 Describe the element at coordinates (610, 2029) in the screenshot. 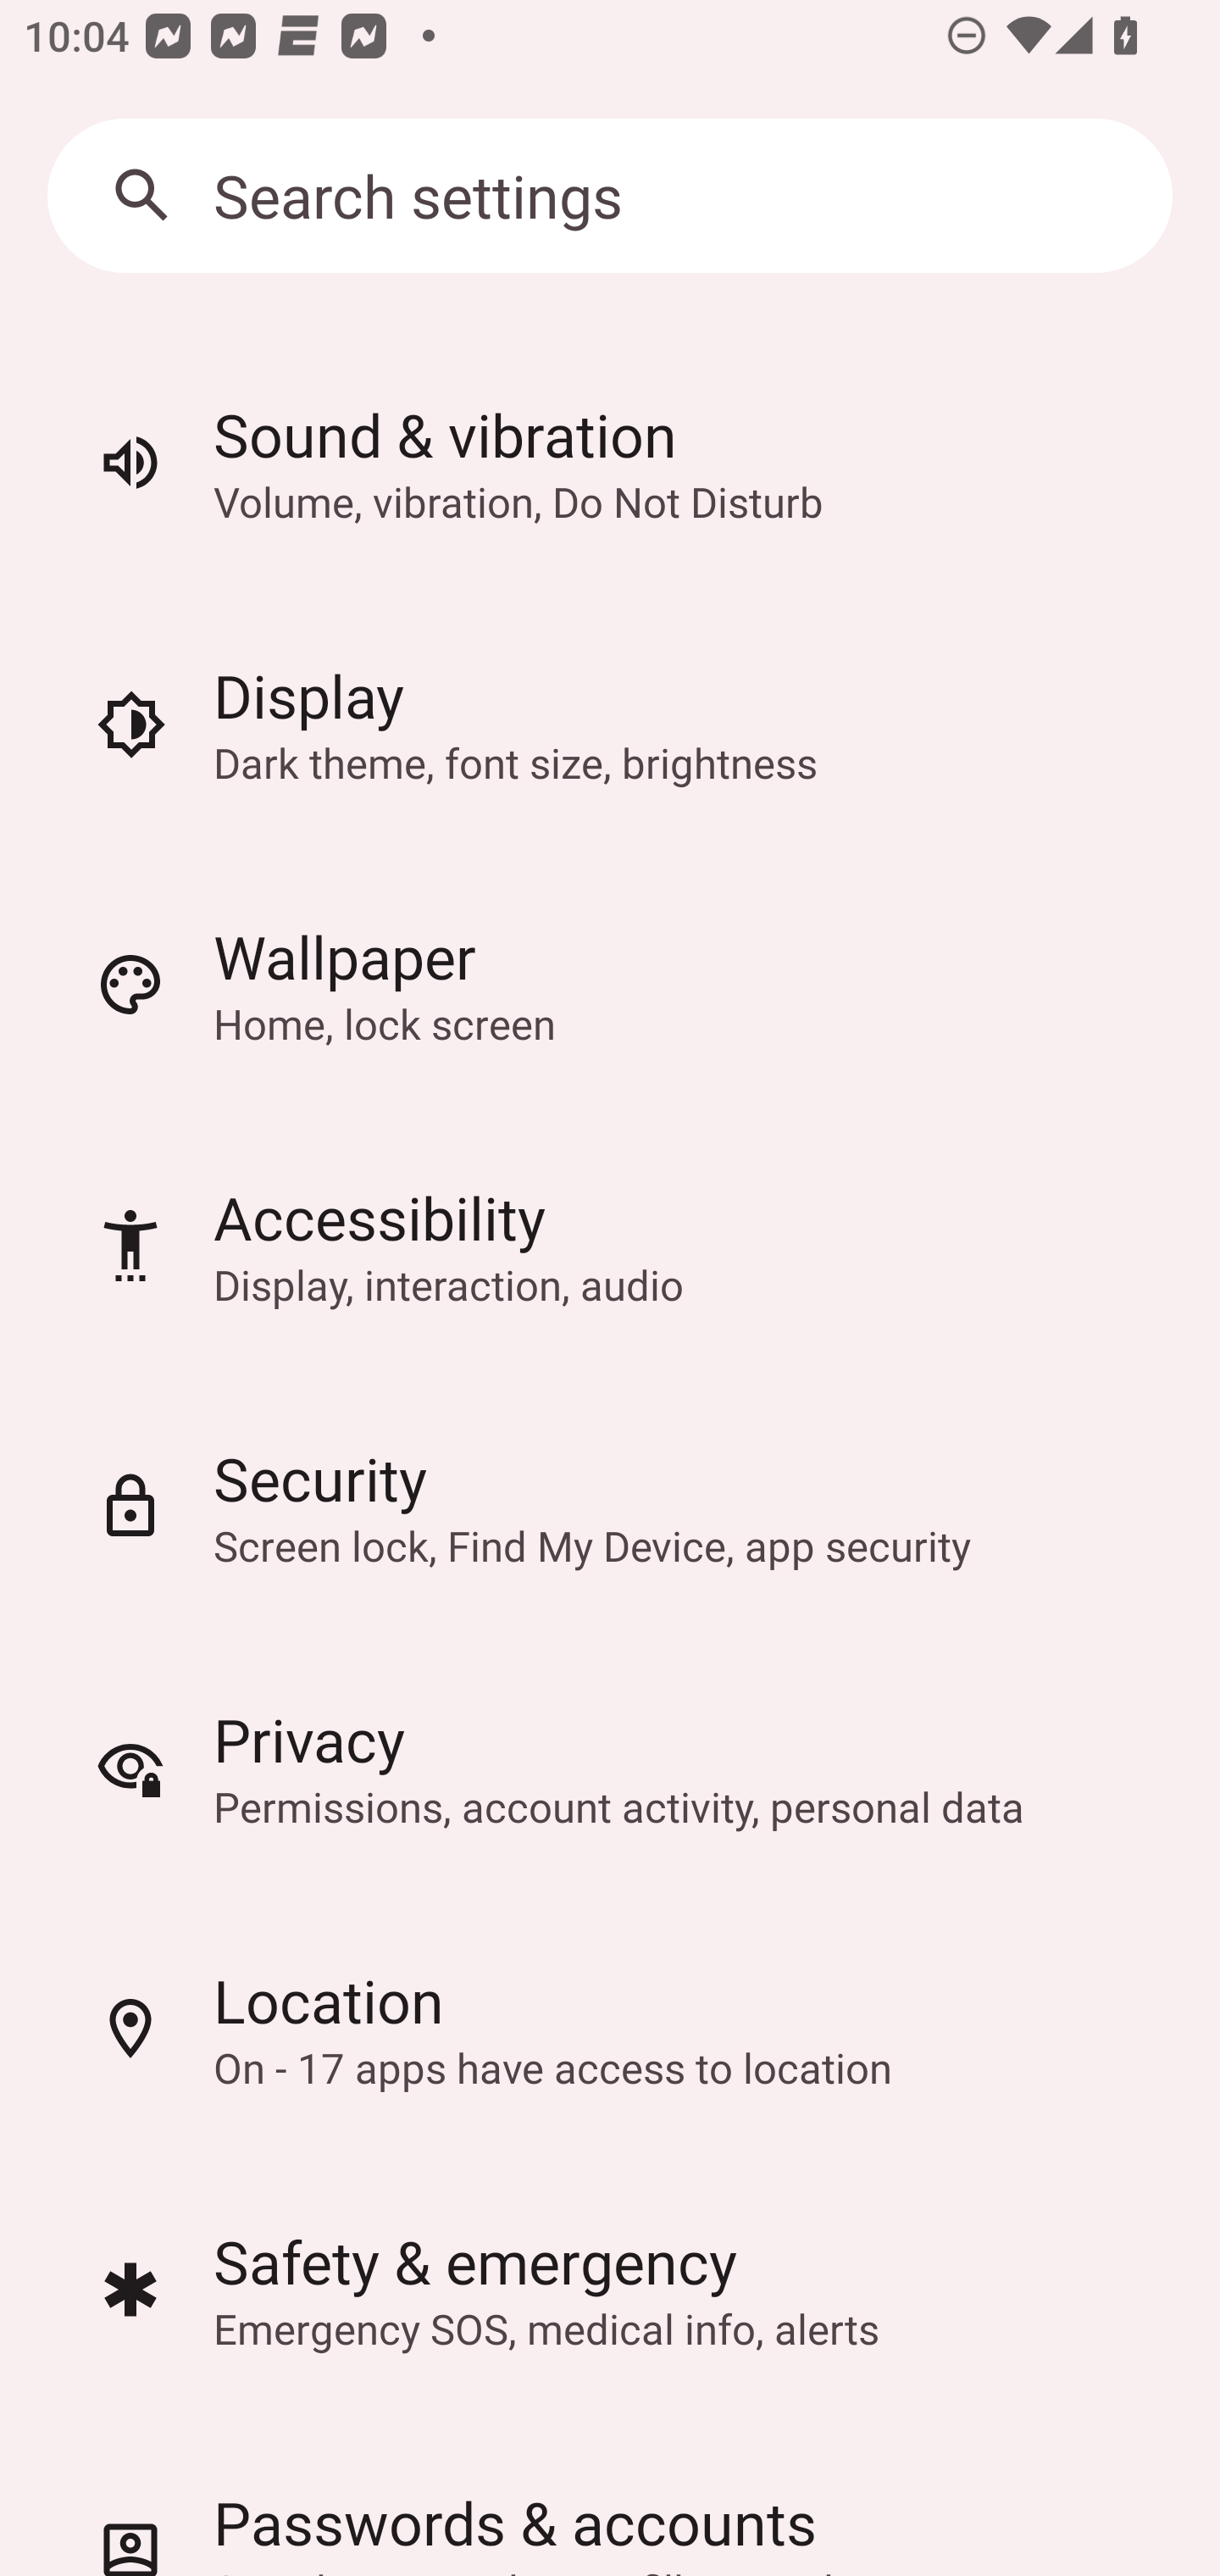

I see `Location On - 17 apps have access to location` at that location.